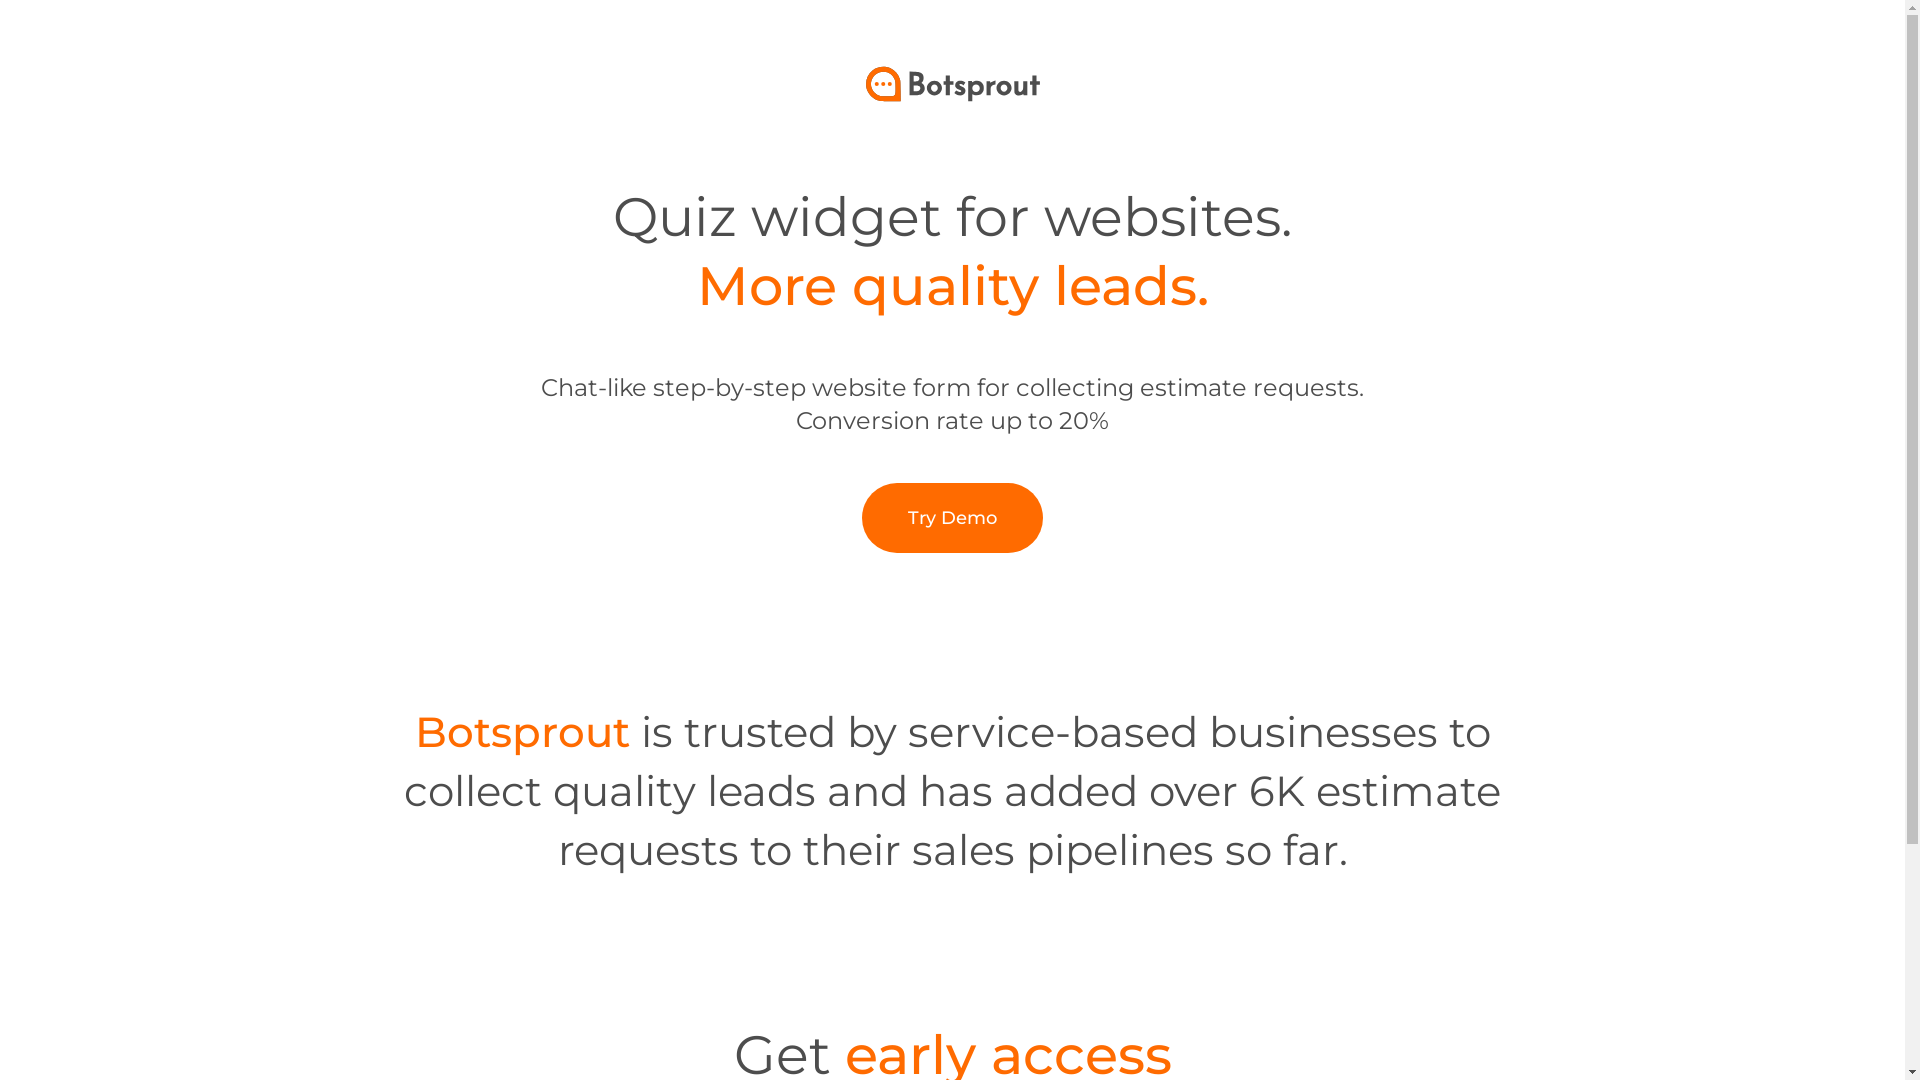  Describe the element at coordinates (952, 518) in the screenshot. I see `Try Demo` at that location.